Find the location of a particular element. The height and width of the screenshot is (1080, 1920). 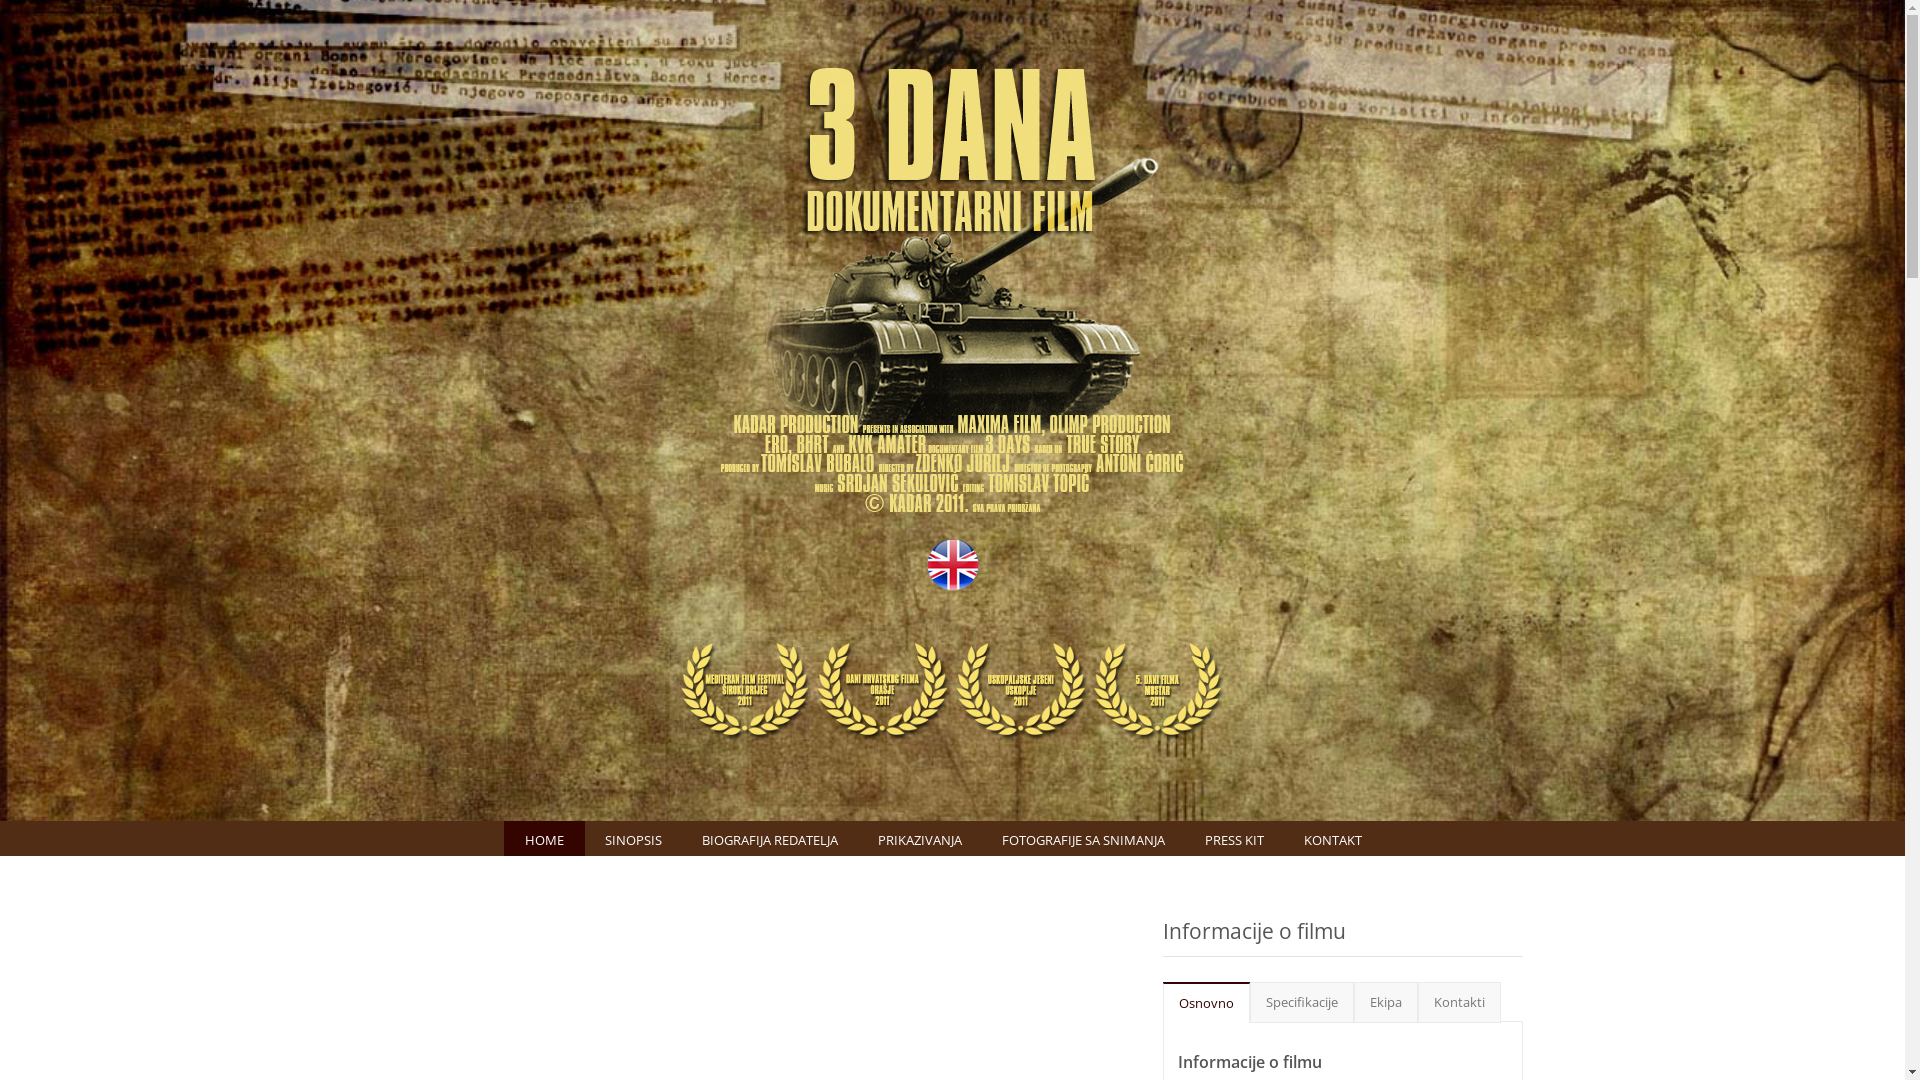

Kontakti is located at coordinates (1460, 1002).